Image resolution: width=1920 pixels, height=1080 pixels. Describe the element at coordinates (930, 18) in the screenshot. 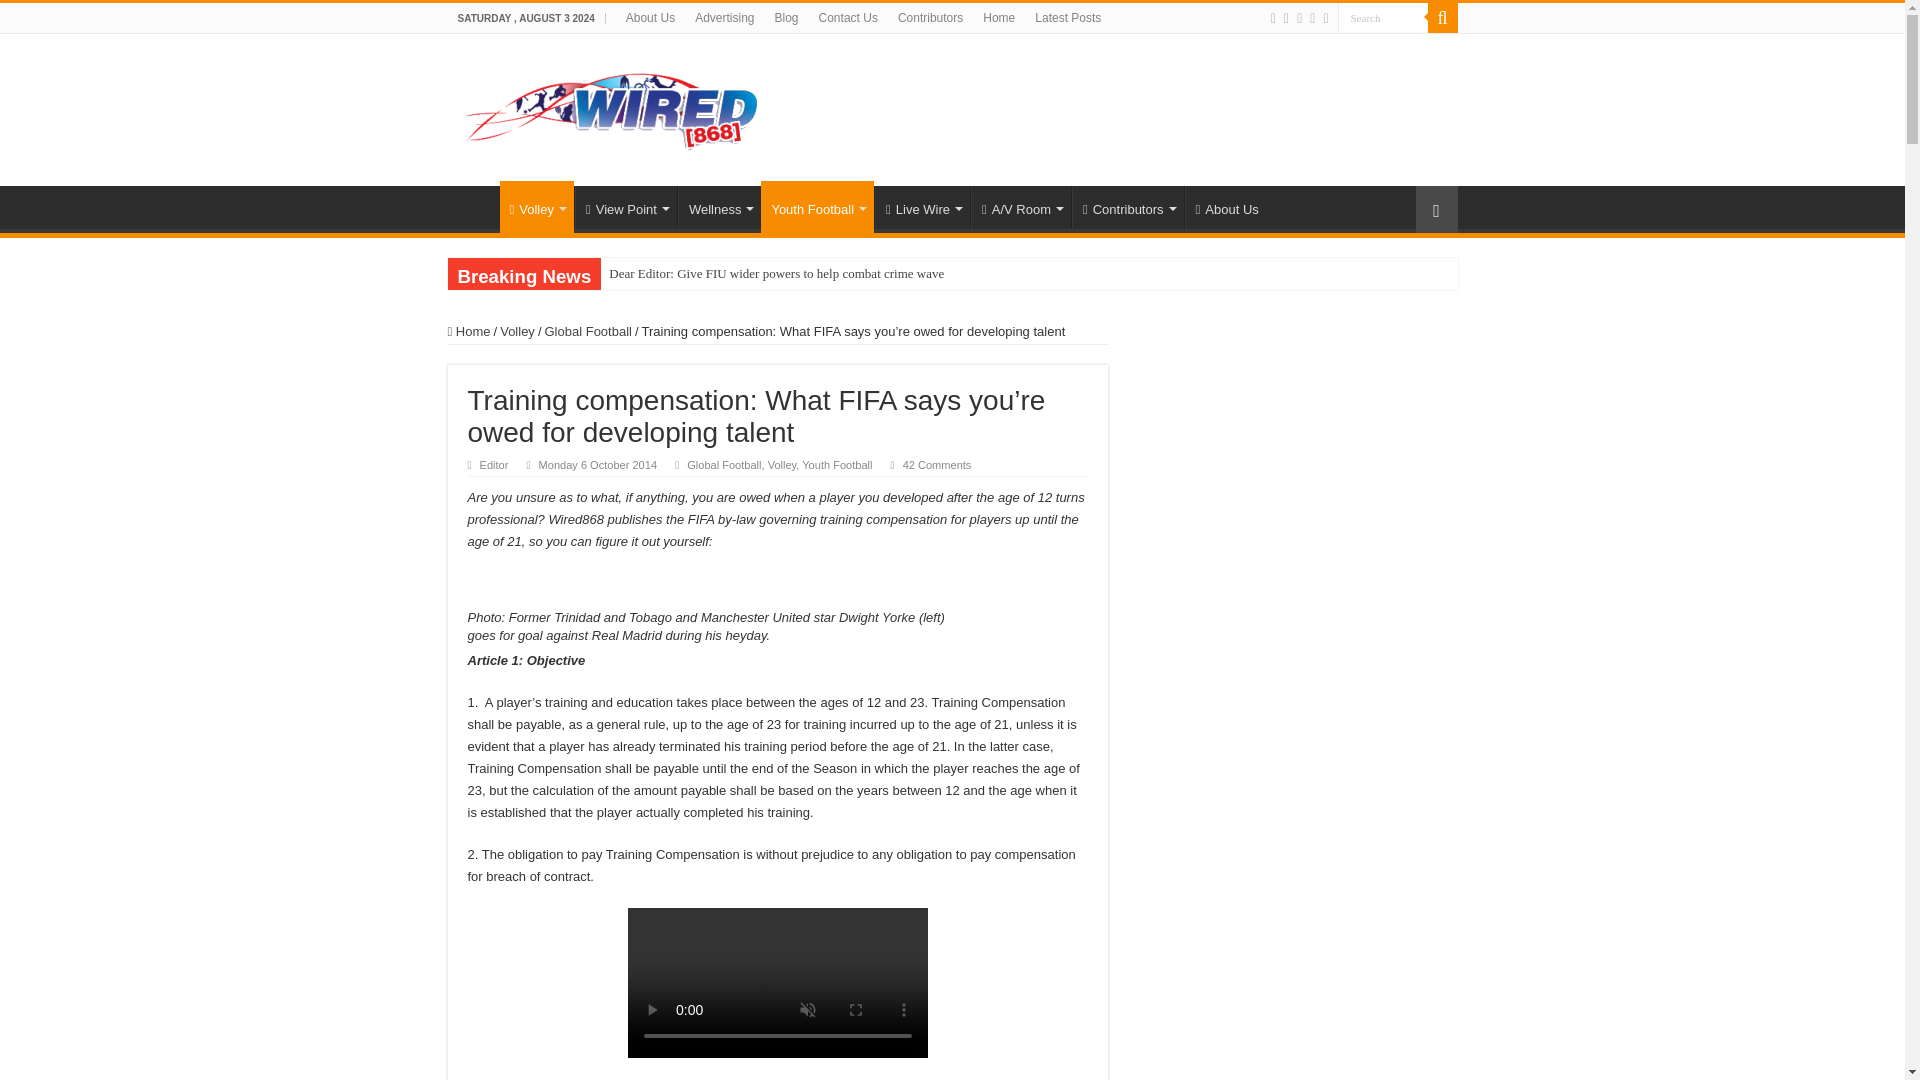

I see `Contributors` at that location.